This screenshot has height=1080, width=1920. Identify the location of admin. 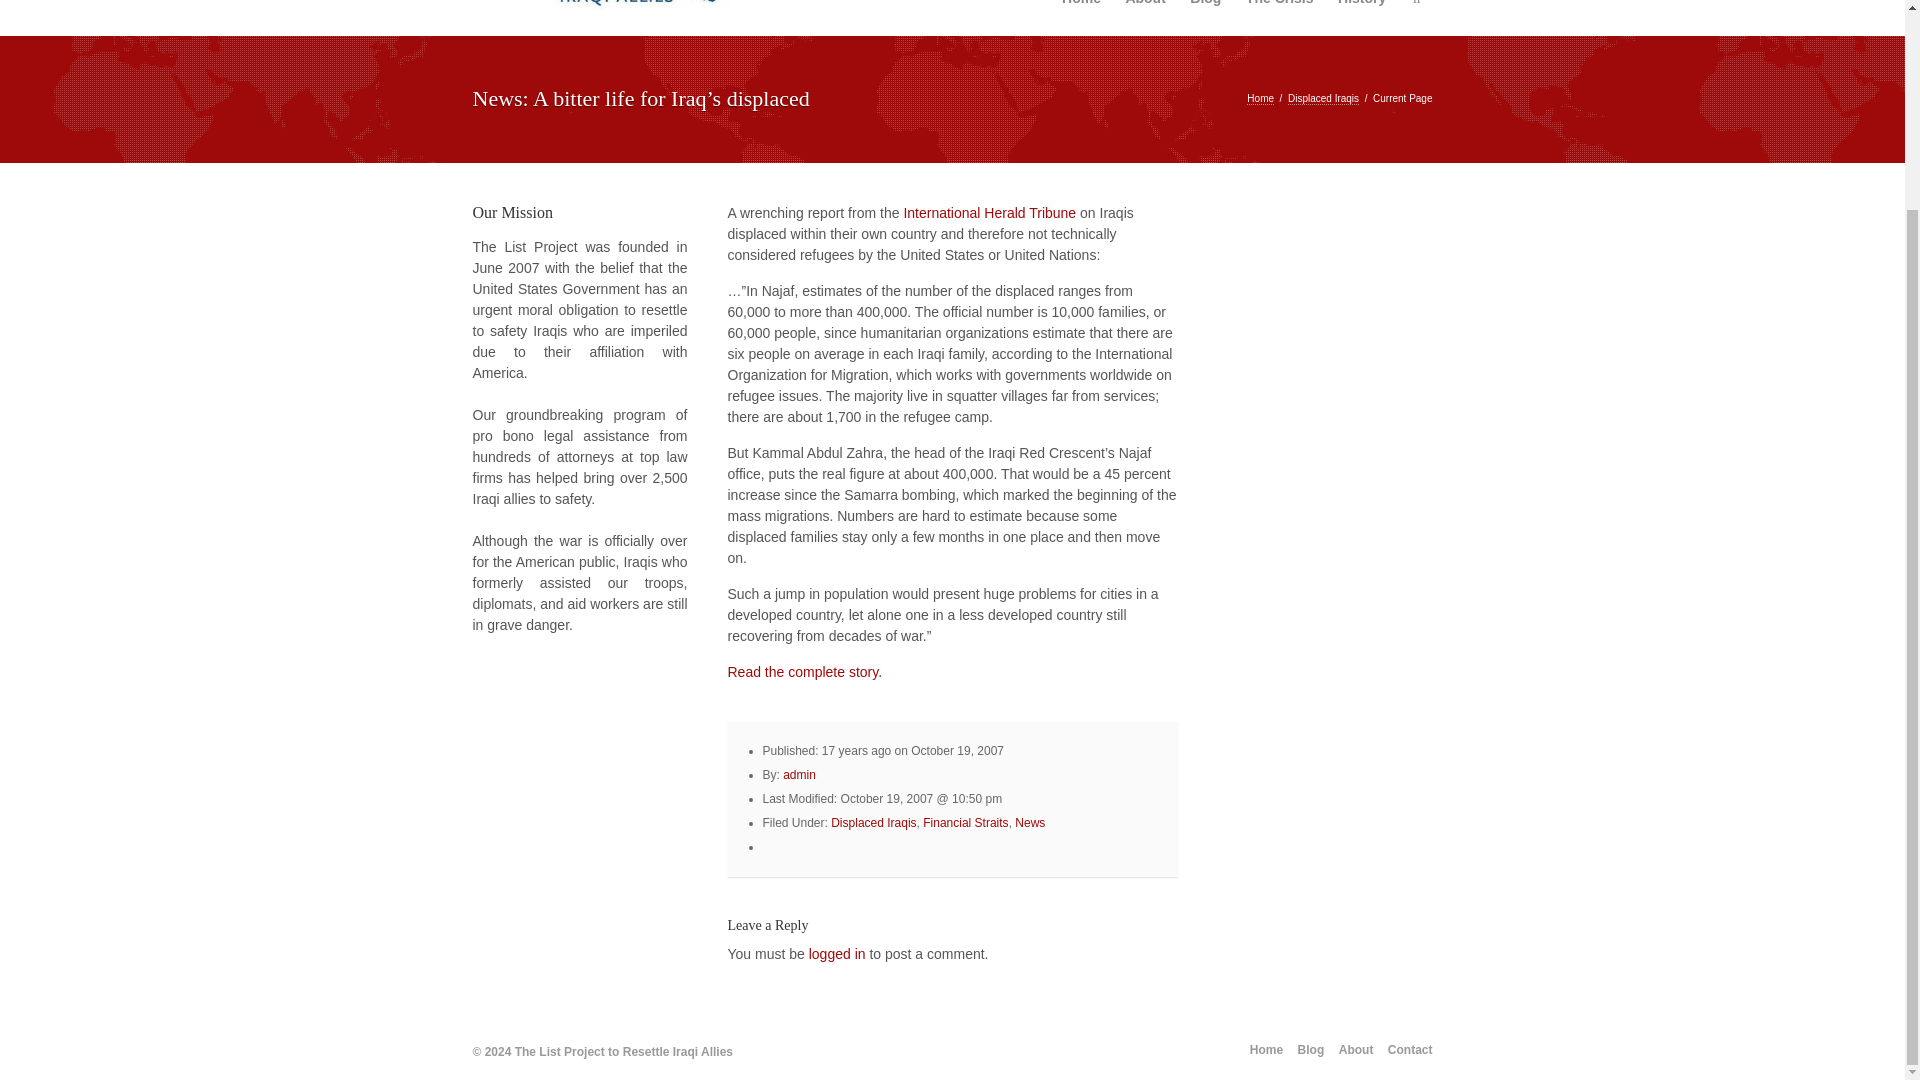
(800, 774).